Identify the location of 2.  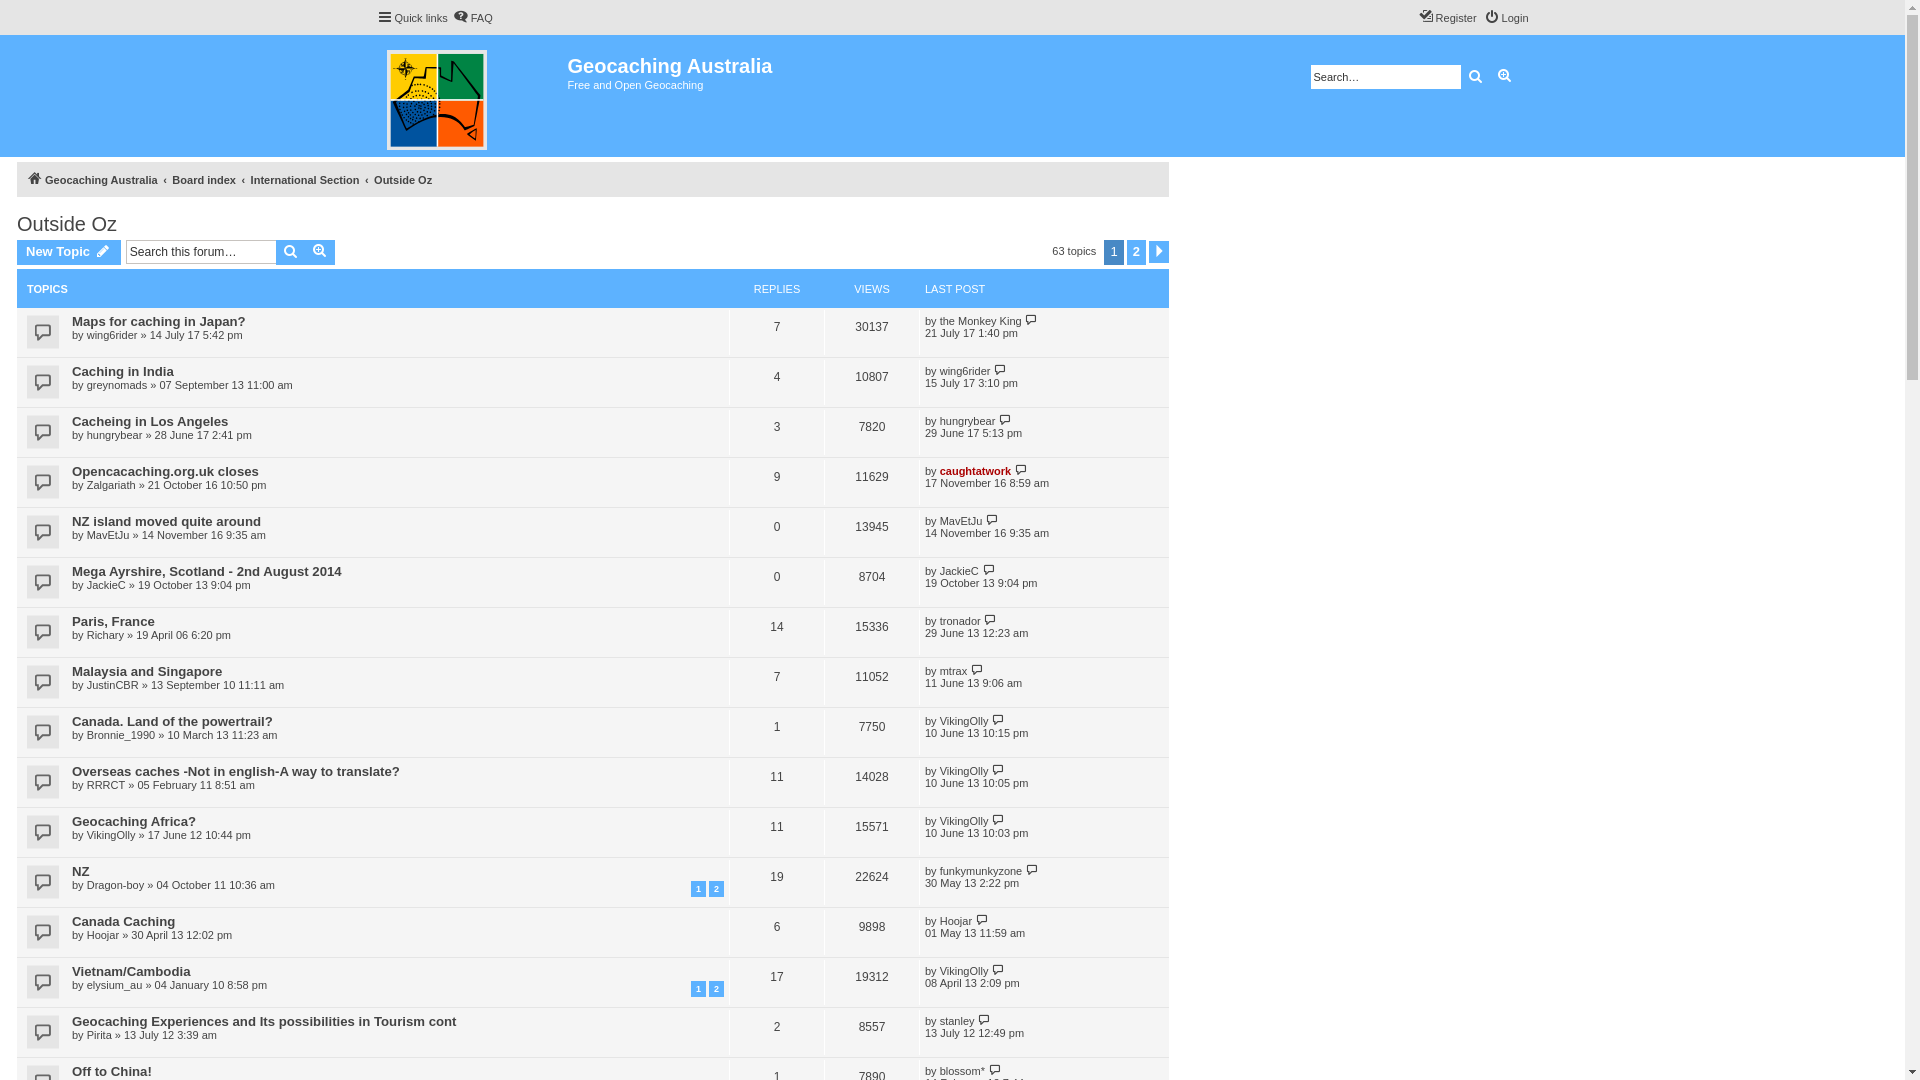
(1136, 252).